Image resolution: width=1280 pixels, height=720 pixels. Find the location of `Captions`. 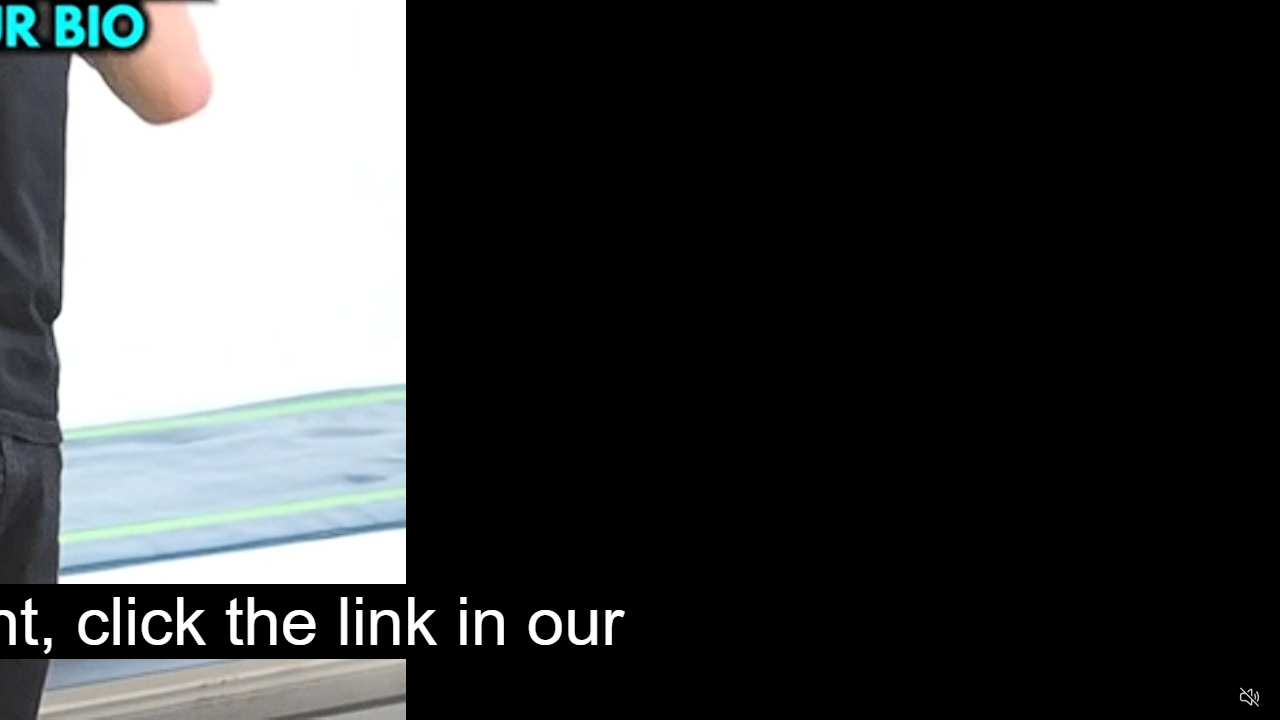

Captions is located at coordinates (1172, 698).